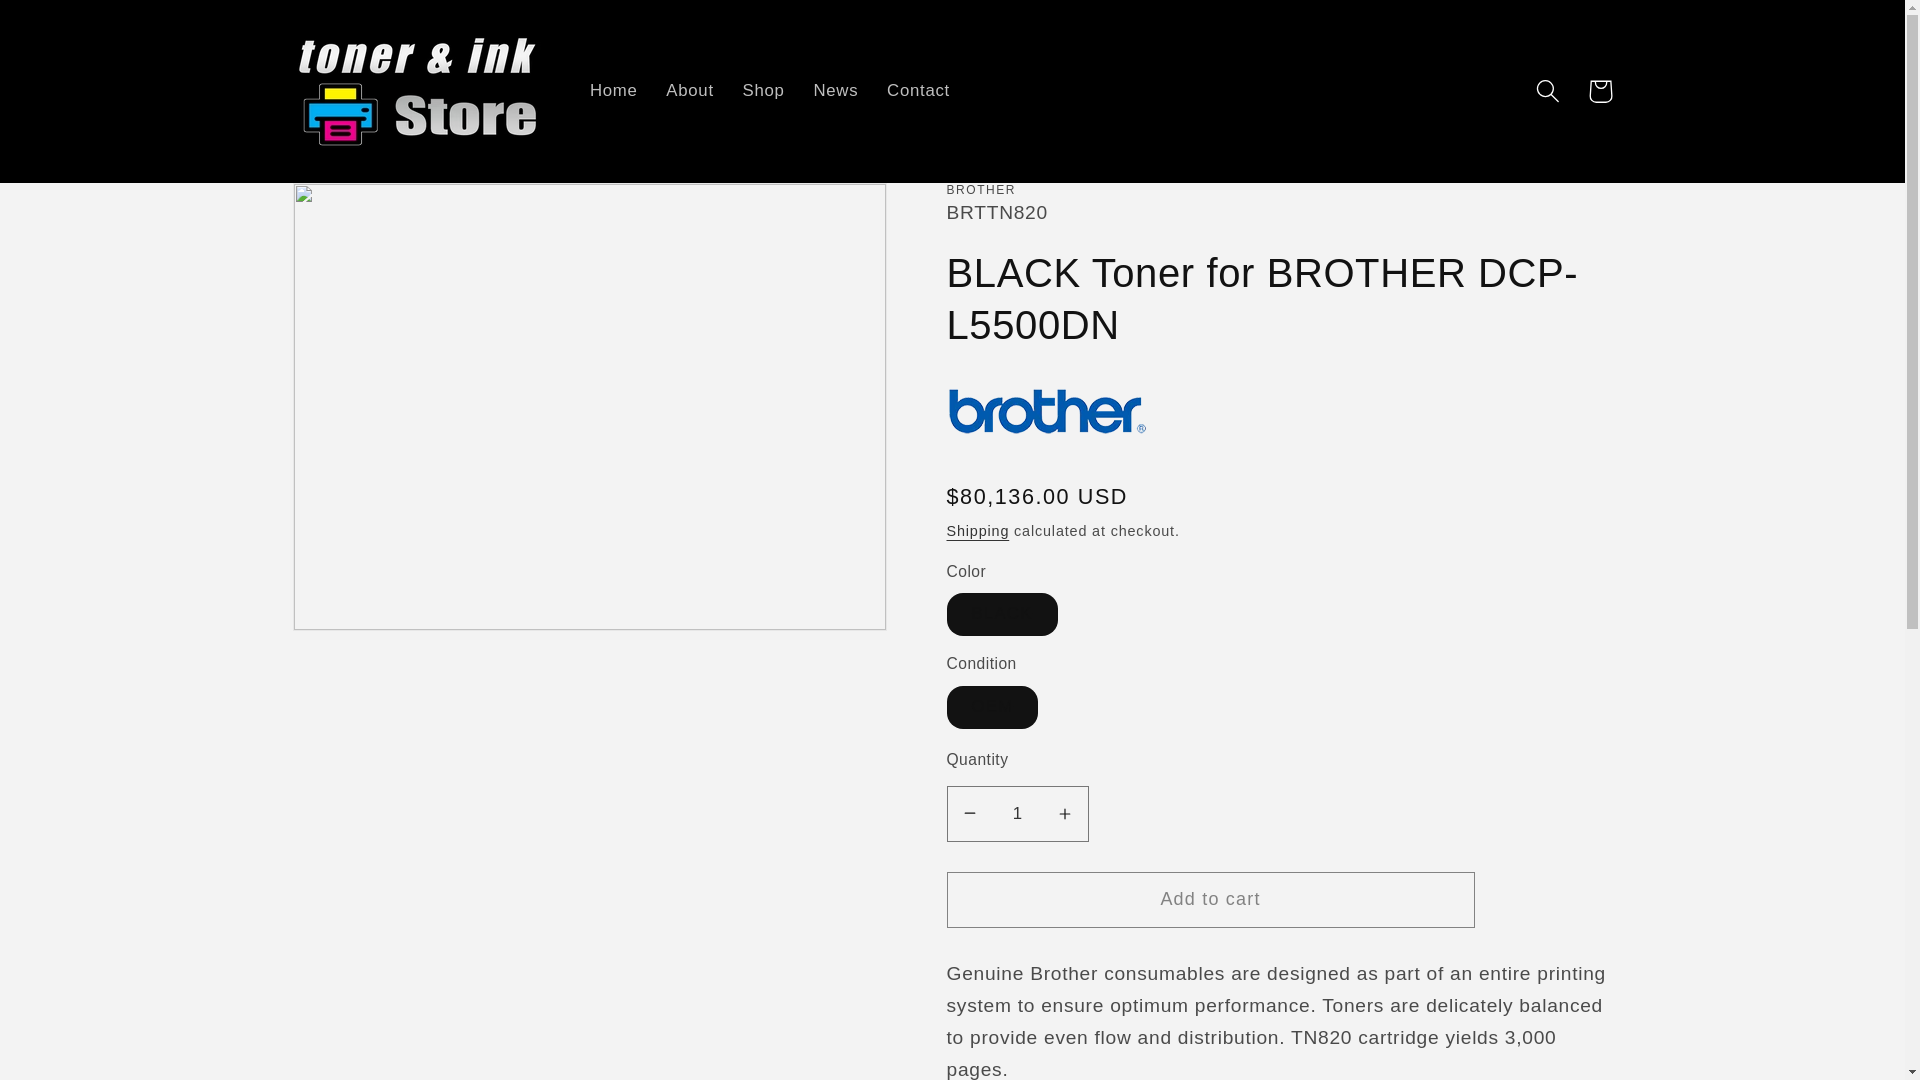  Describe the element at coordinates (919, 91) in the screenshot. I see `Contact` at that location.